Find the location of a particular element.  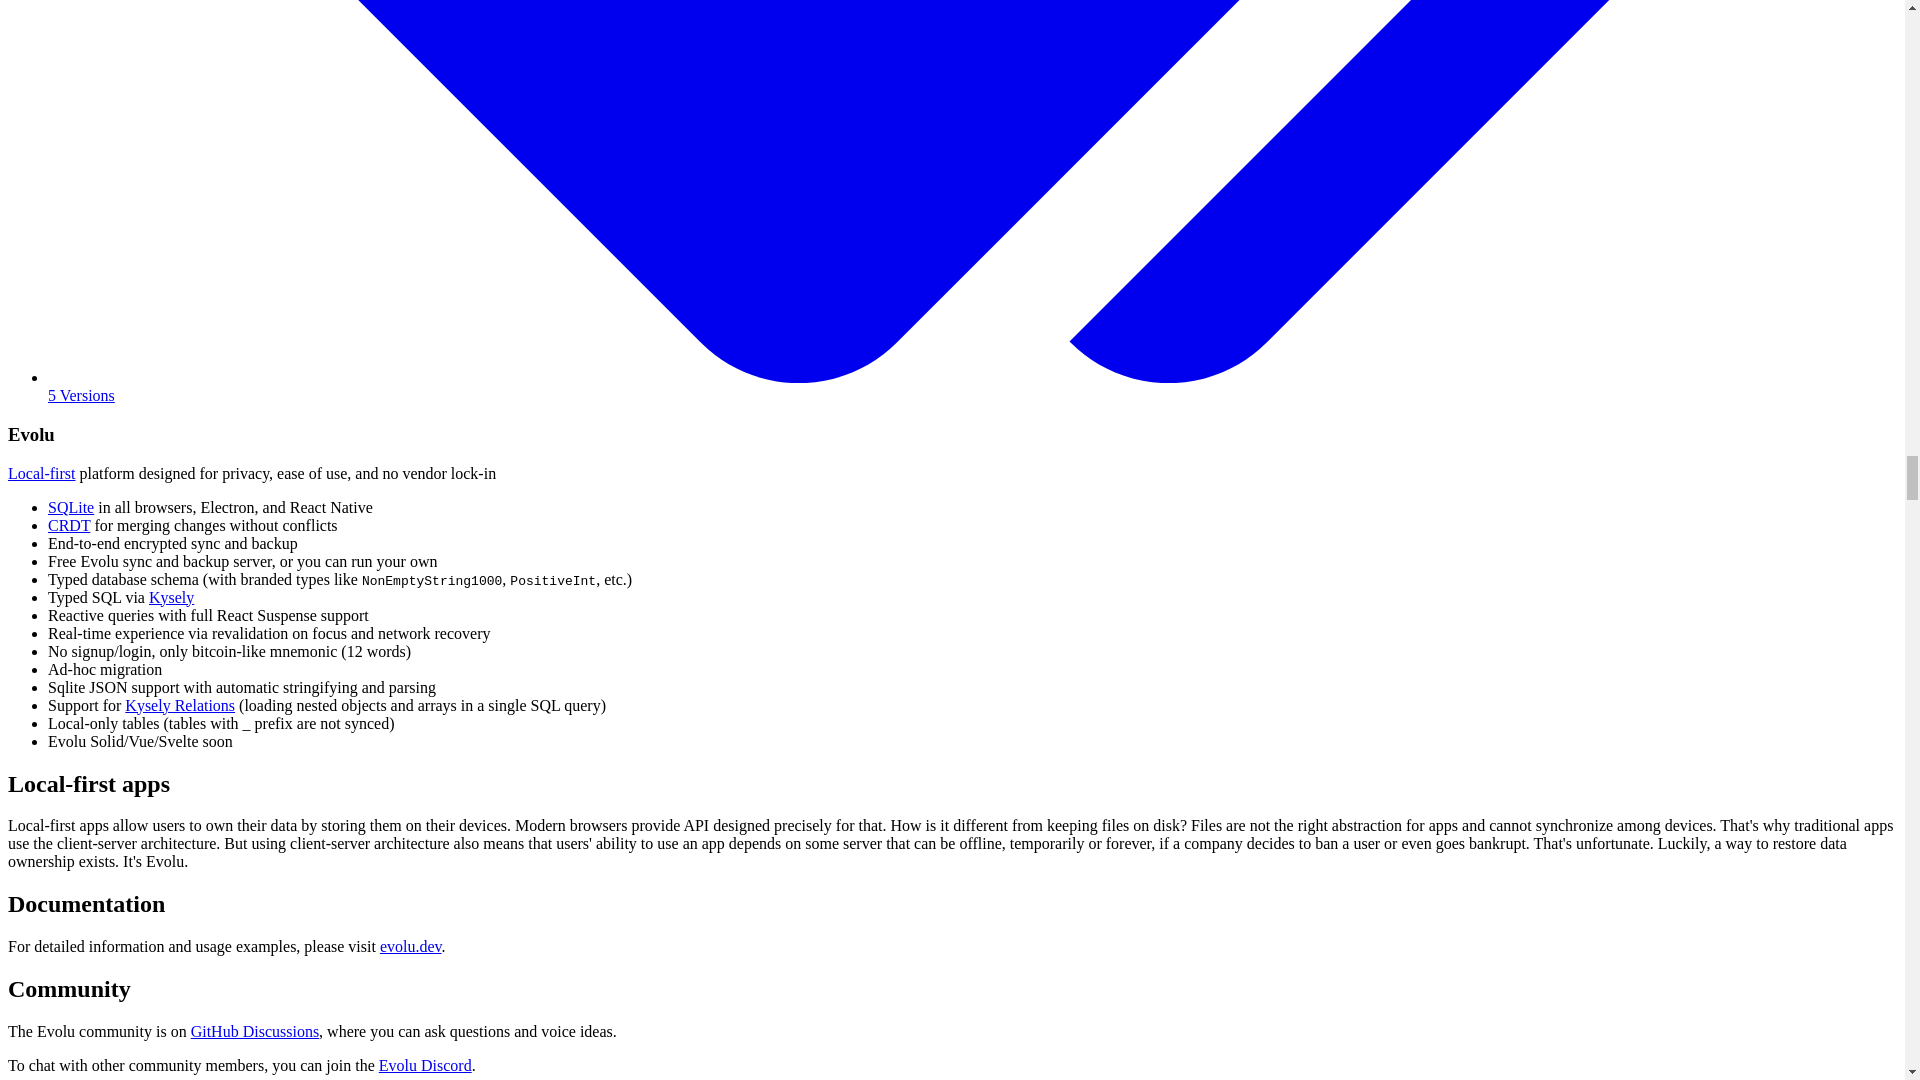

Kysely Relations is located at coordinates (179, 704).